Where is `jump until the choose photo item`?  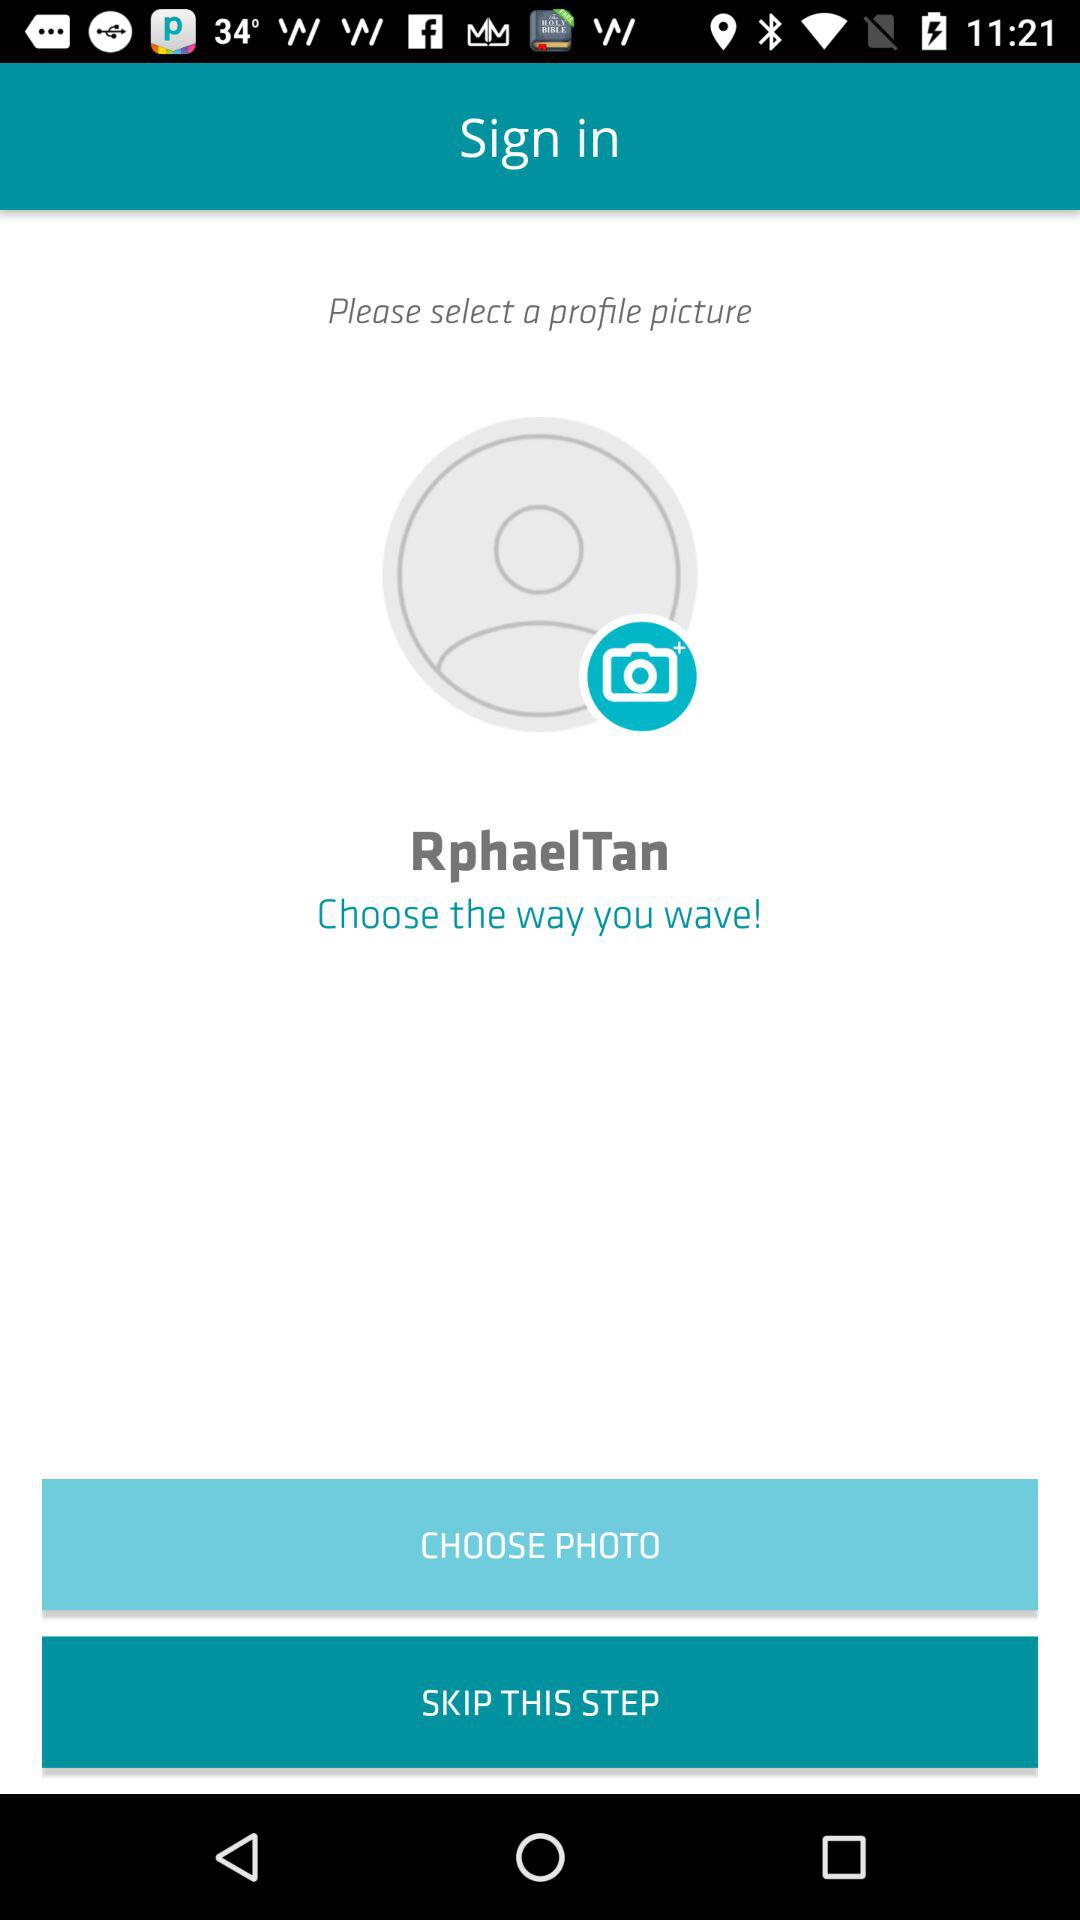 jump until the choose photo item is located at coordinates (540, 1544).